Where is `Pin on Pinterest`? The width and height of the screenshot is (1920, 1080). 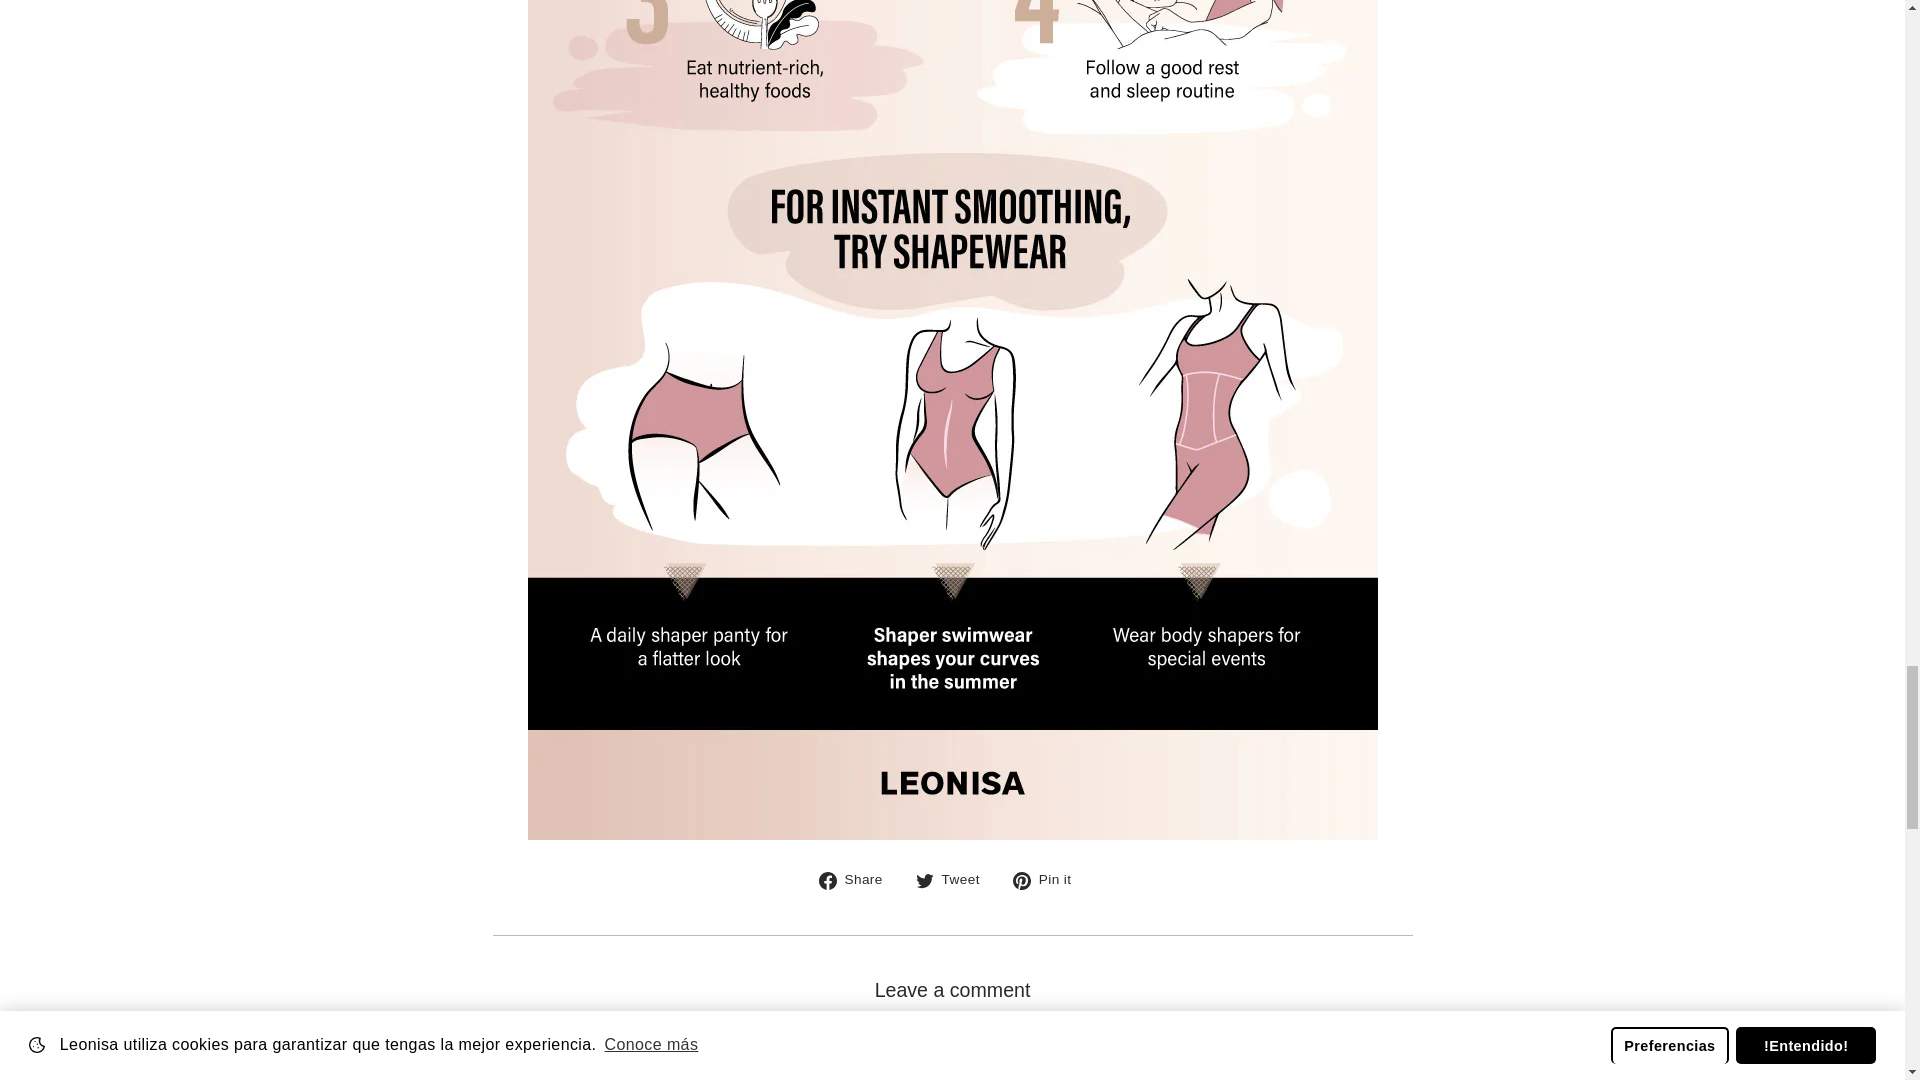 Pin on Pinterest is located at coordinates (1050, 880).